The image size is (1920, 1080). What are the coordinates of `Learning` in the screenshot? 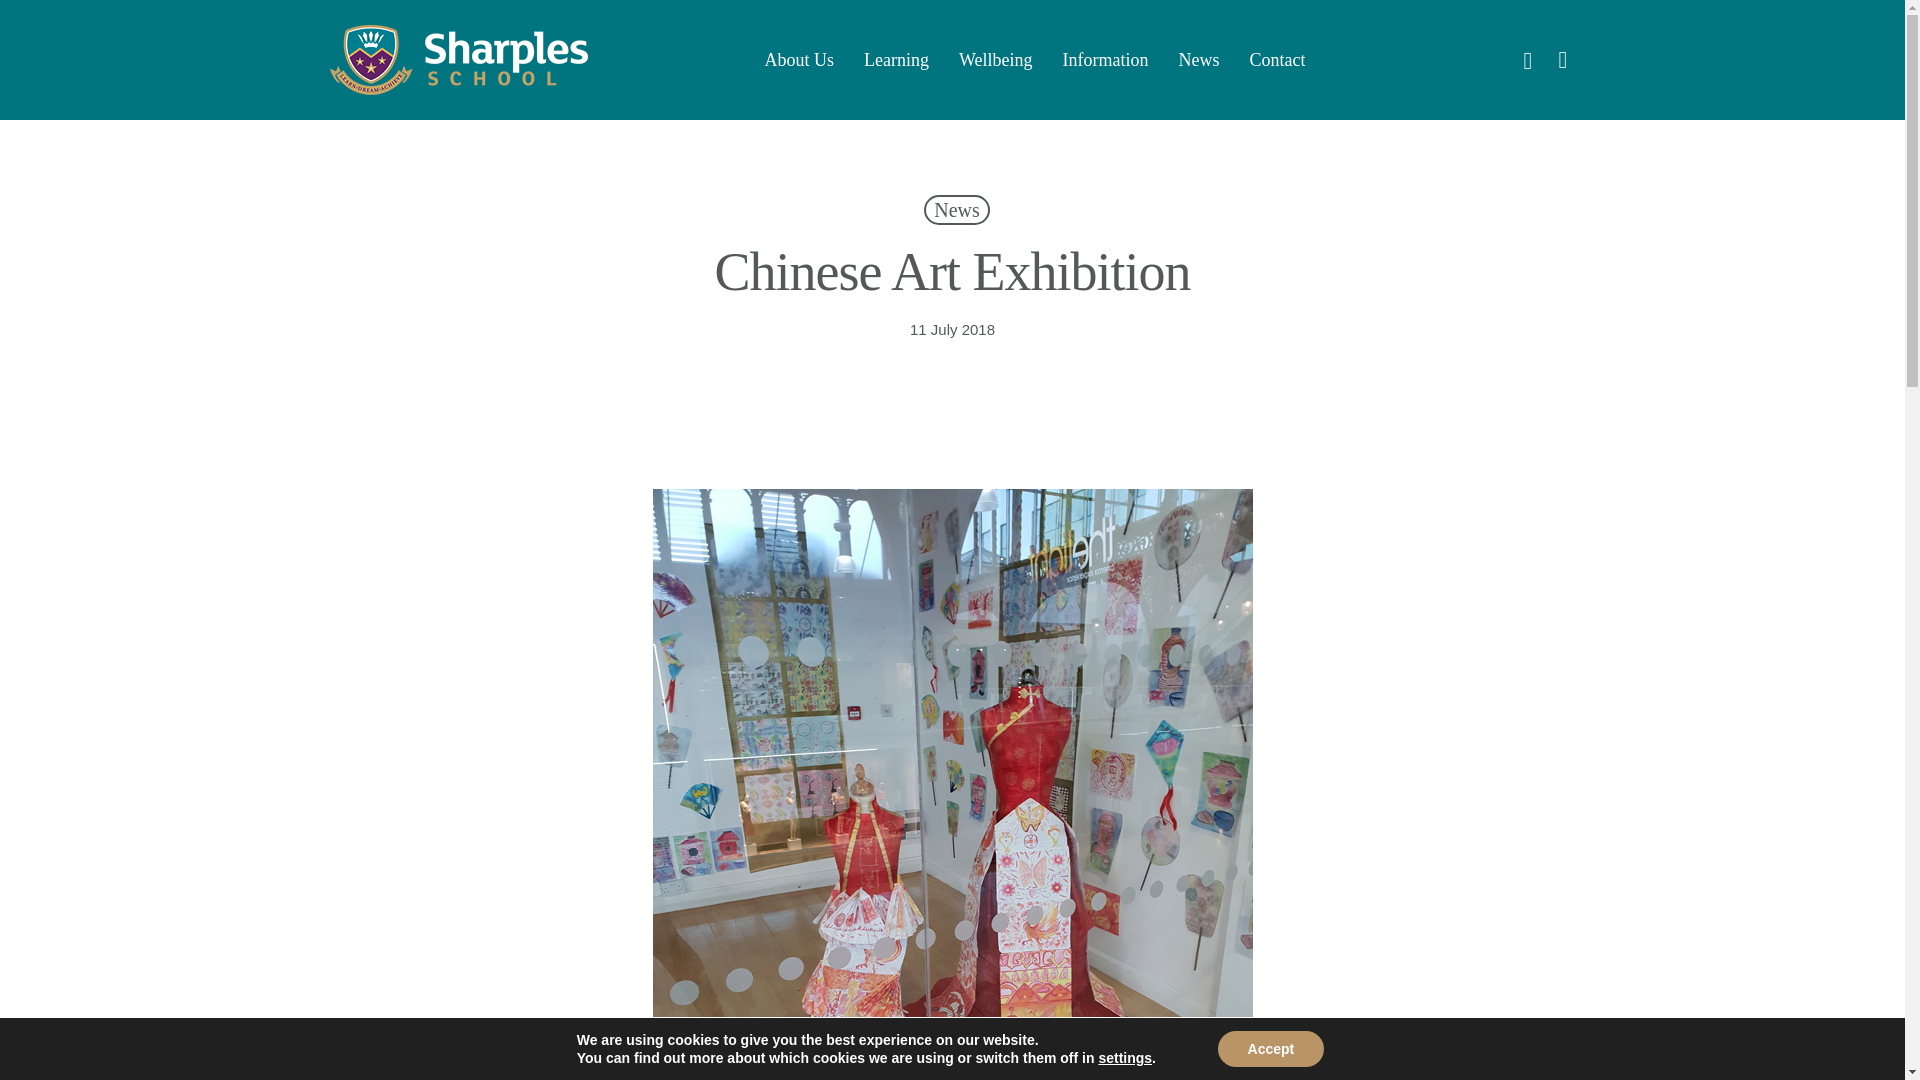 It's located at (896, 60).